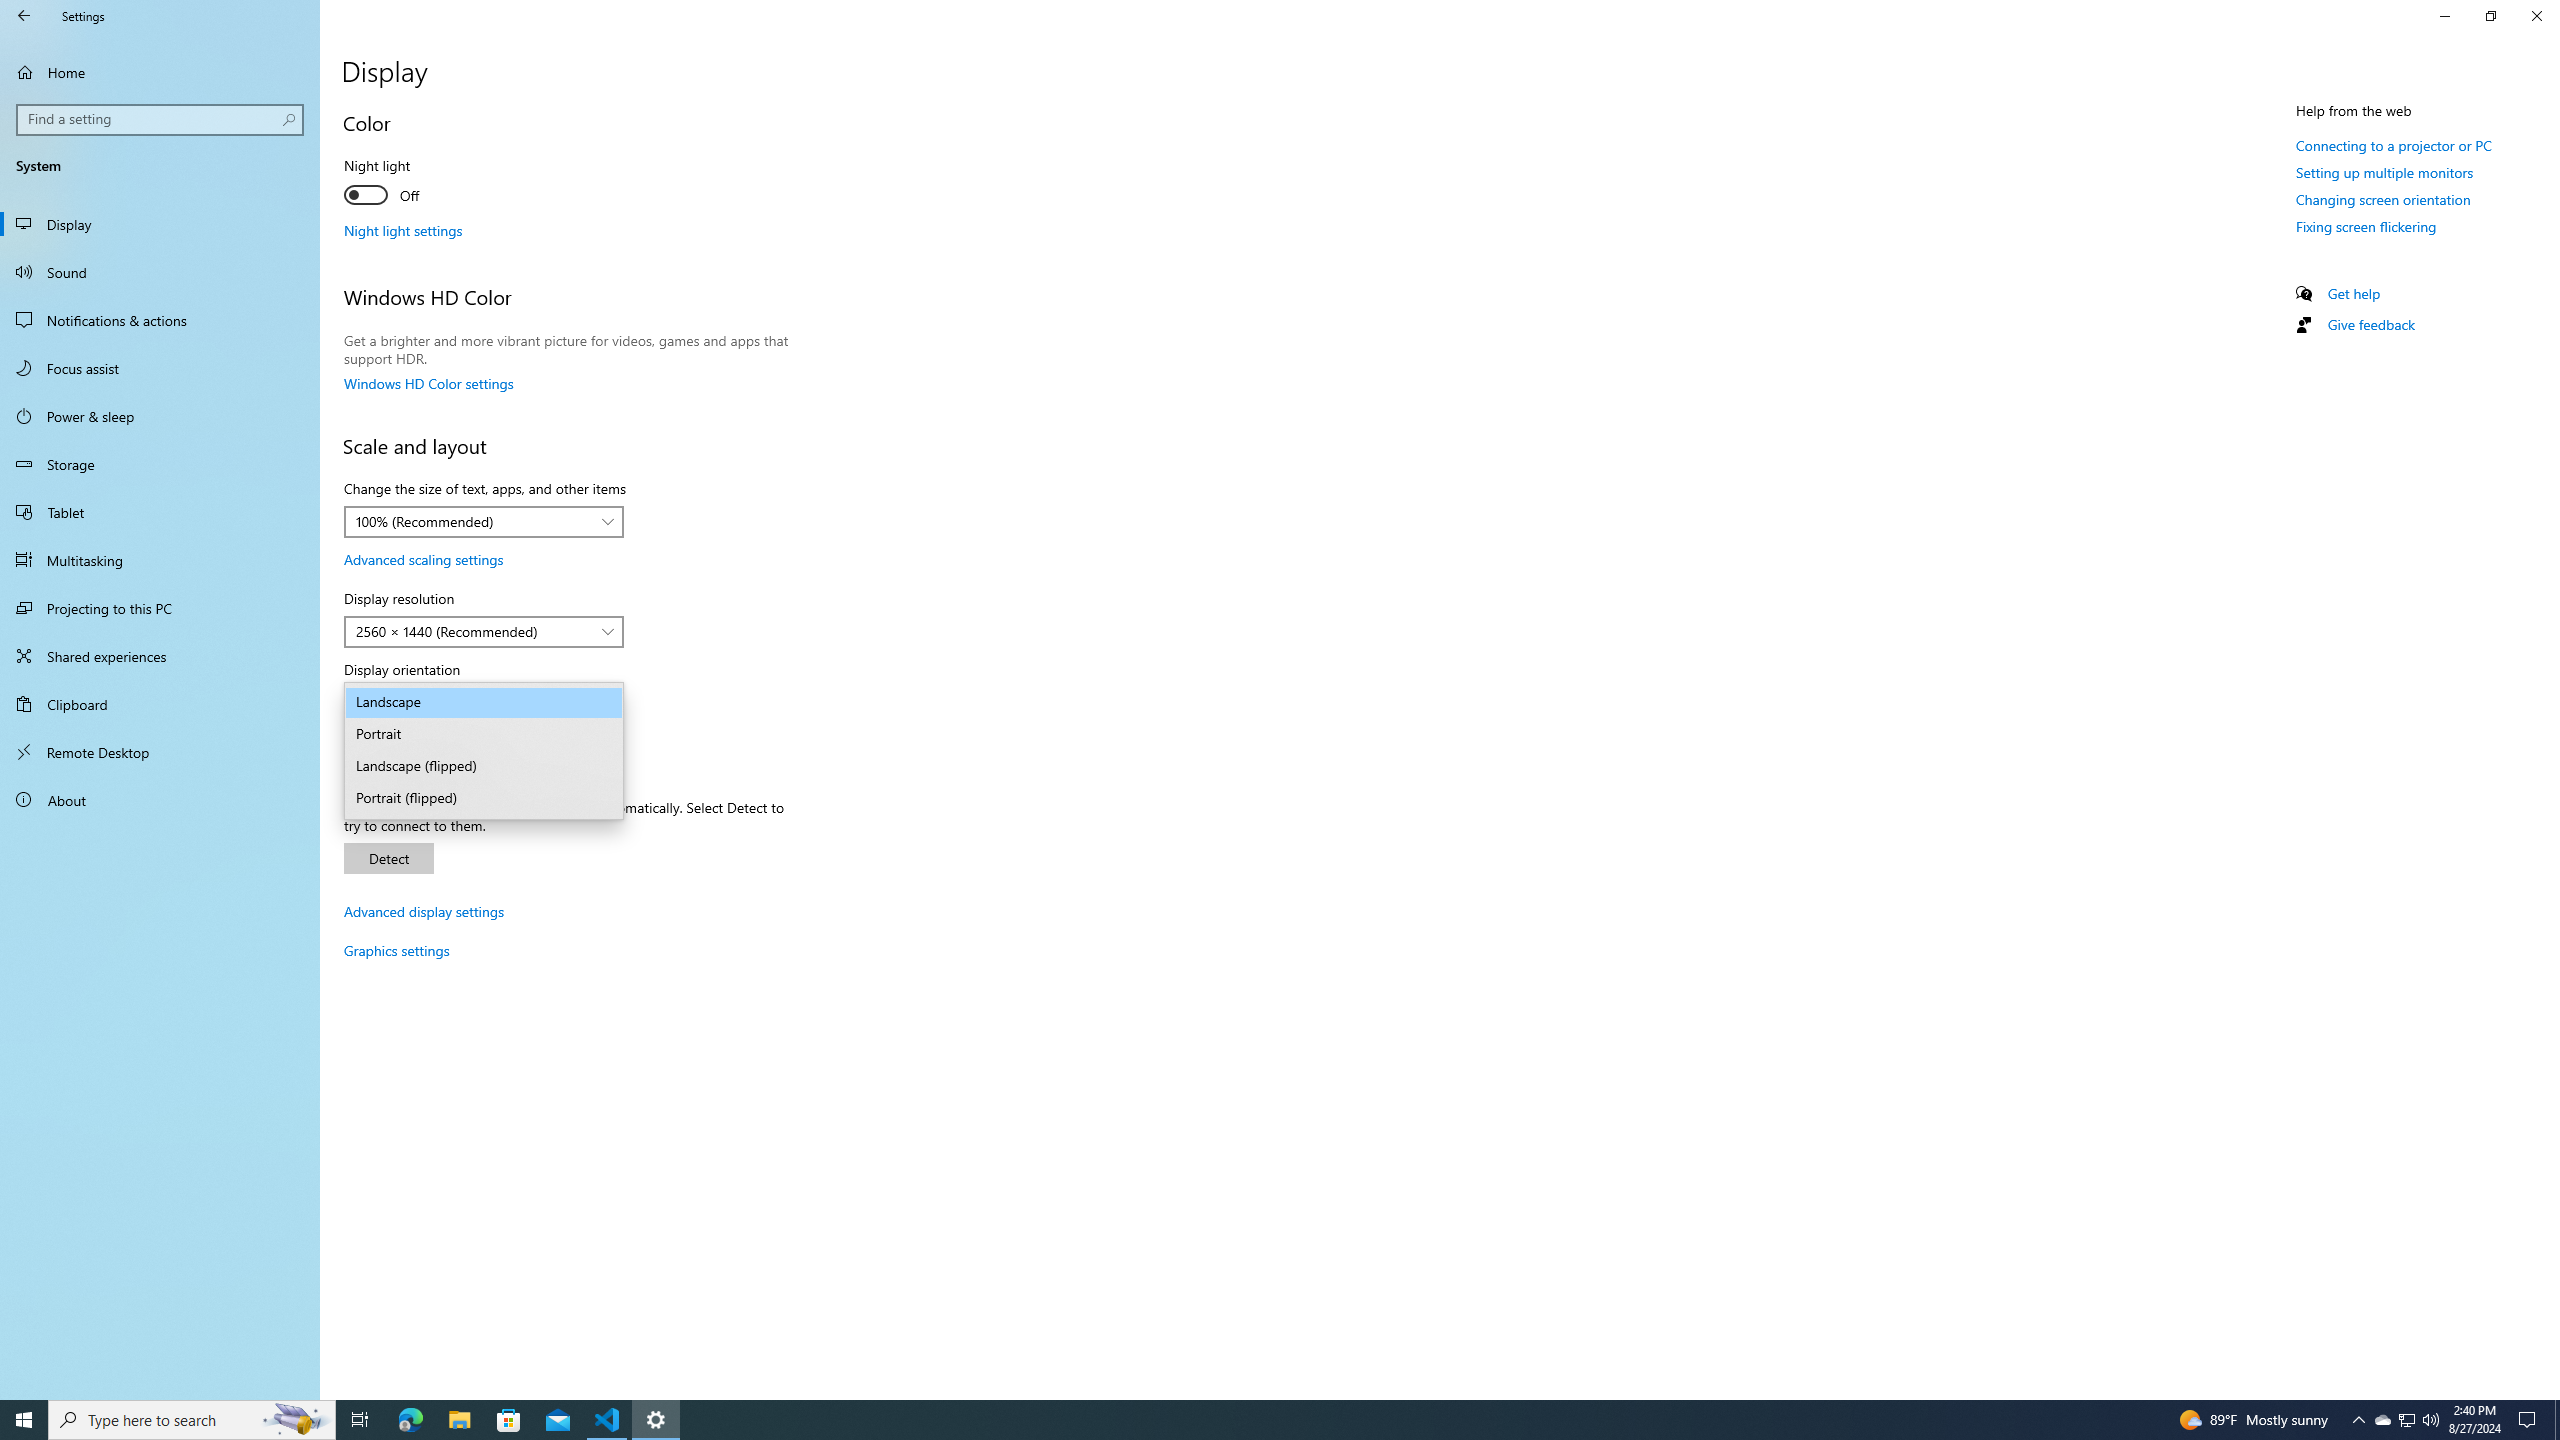 The width and height of the screenshot is (2560, 1440). What do you see at coordinates (424, 911) in the screenshot?
I see `Night light settings` at bounding box center [424, 911].